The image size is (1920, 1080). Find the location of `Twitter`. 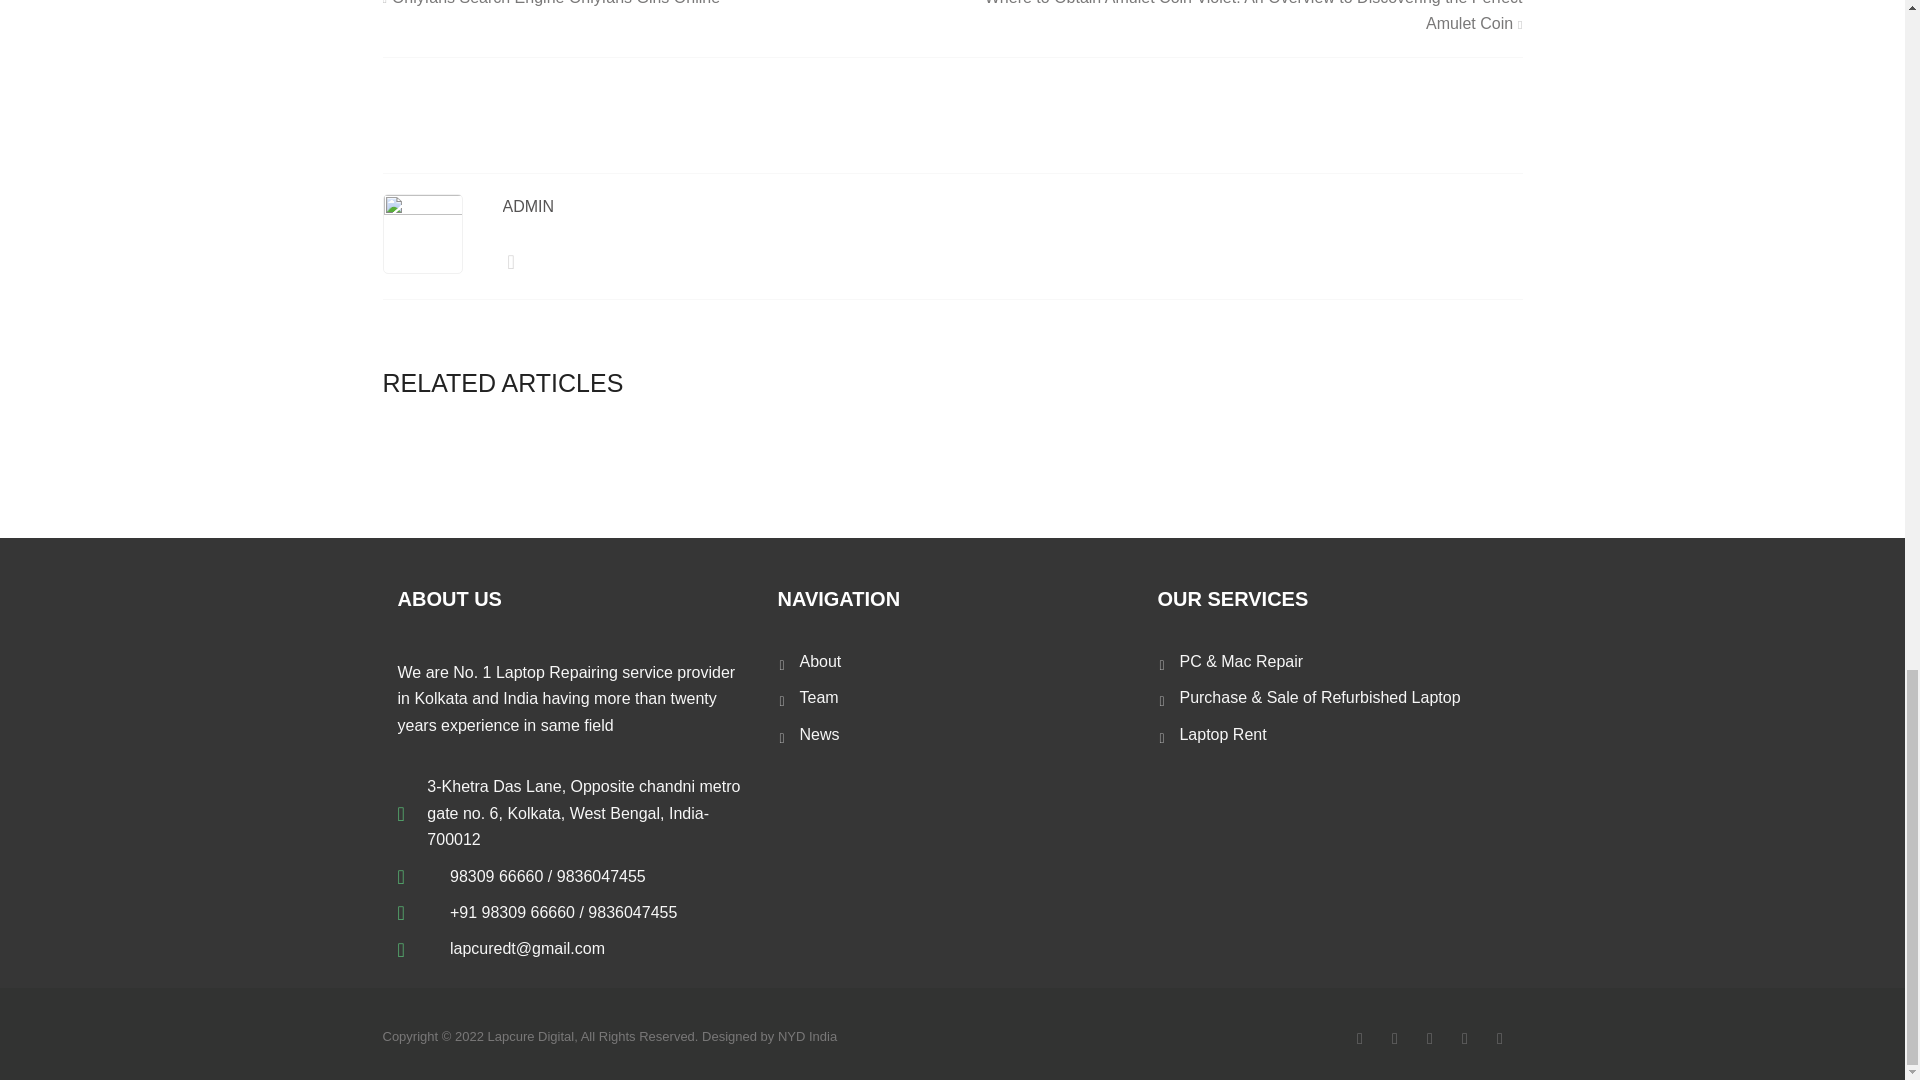

Twitter is located at coordinates (1394, 1038).